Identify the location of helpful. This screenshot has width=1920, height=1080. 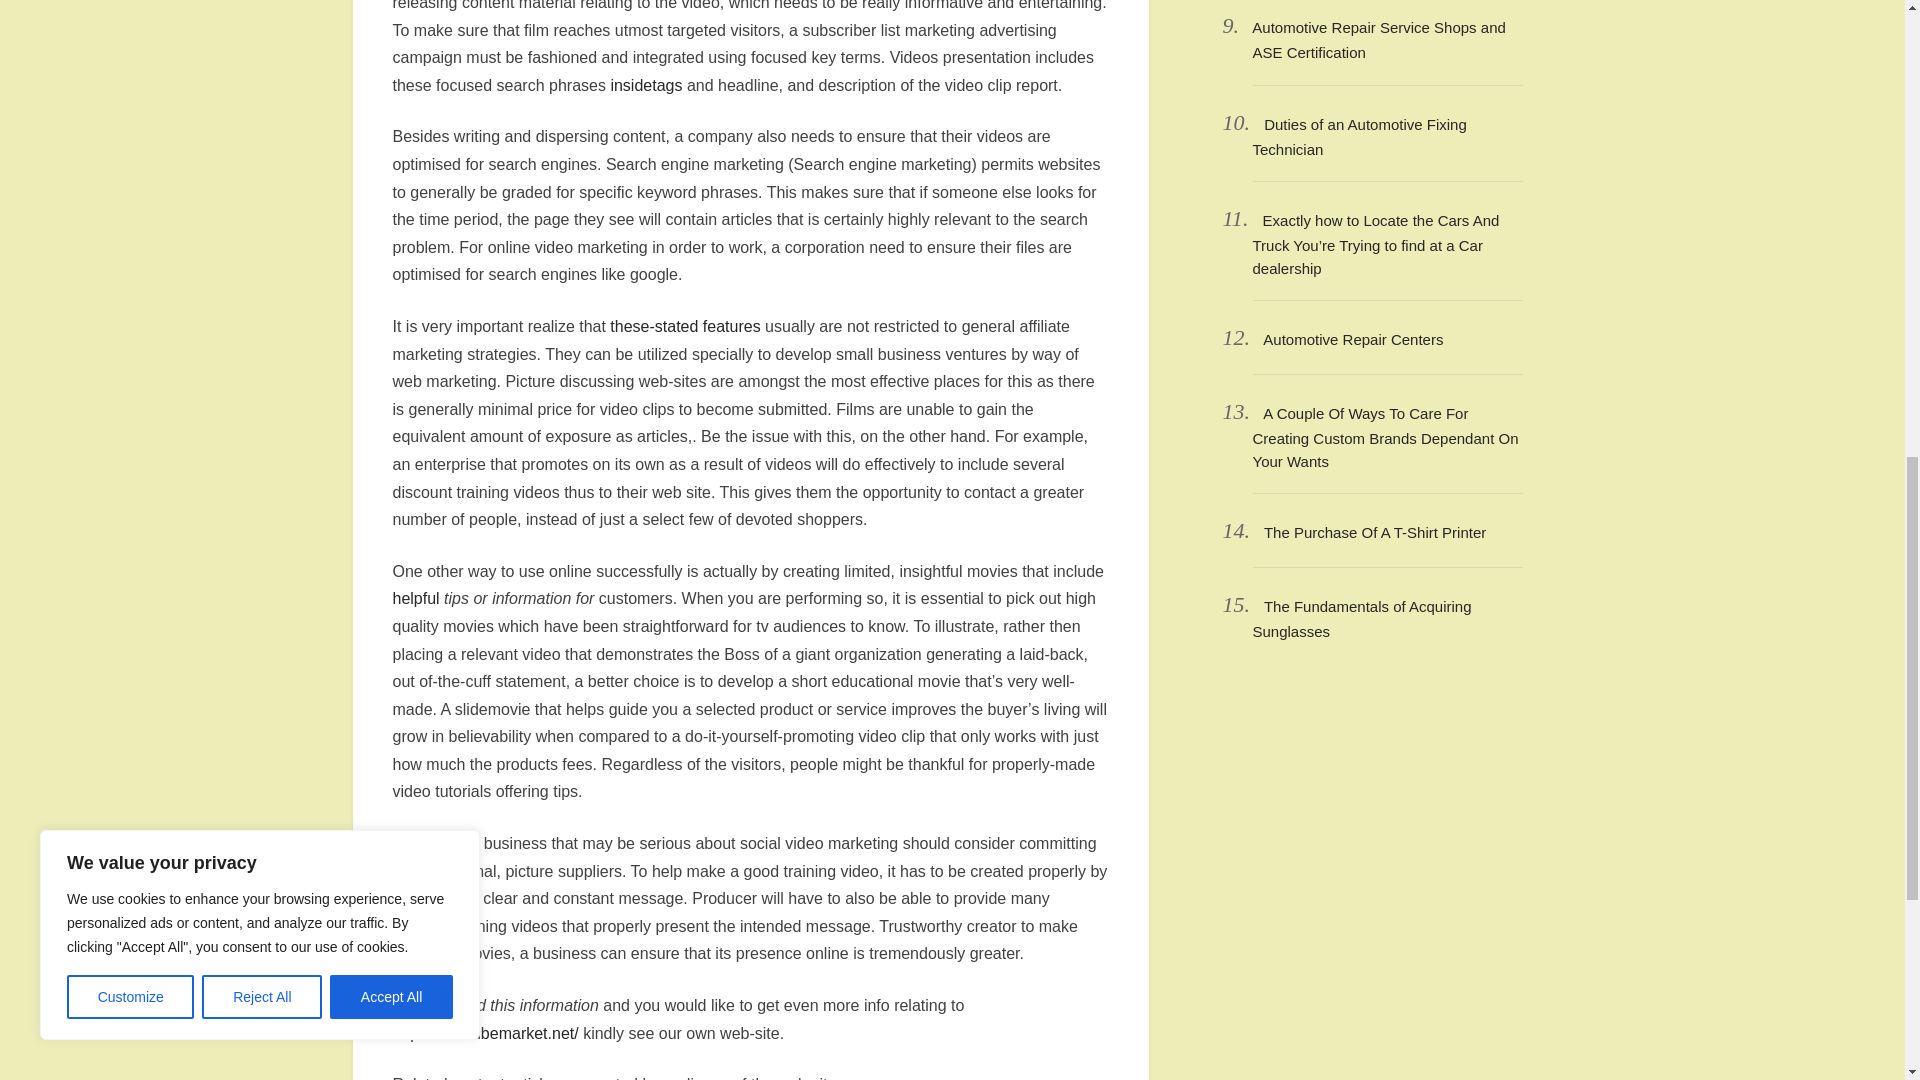
(415, 598).